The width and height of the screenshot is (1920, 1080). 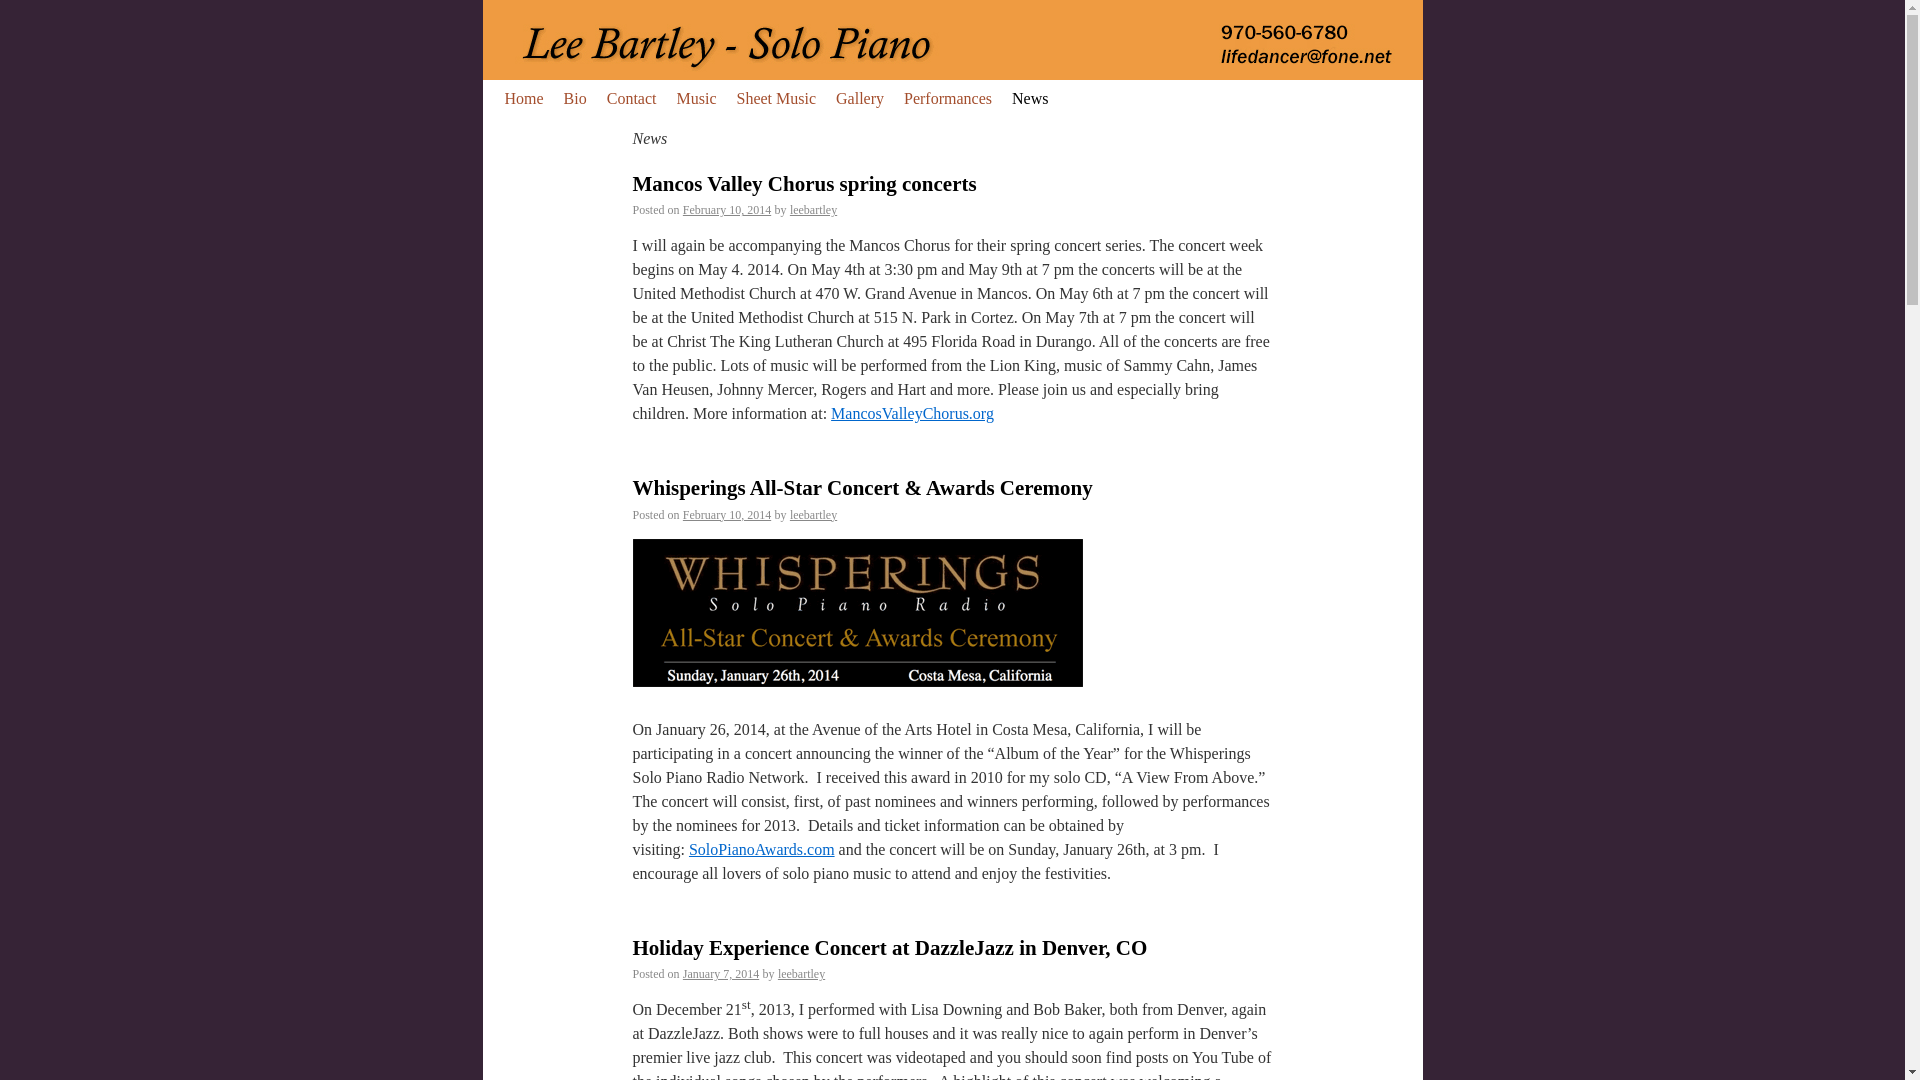 What do you see at coordinates (775, 98) in the screenshot?
I see `Sheet Music` at bounding box center [775, 98].